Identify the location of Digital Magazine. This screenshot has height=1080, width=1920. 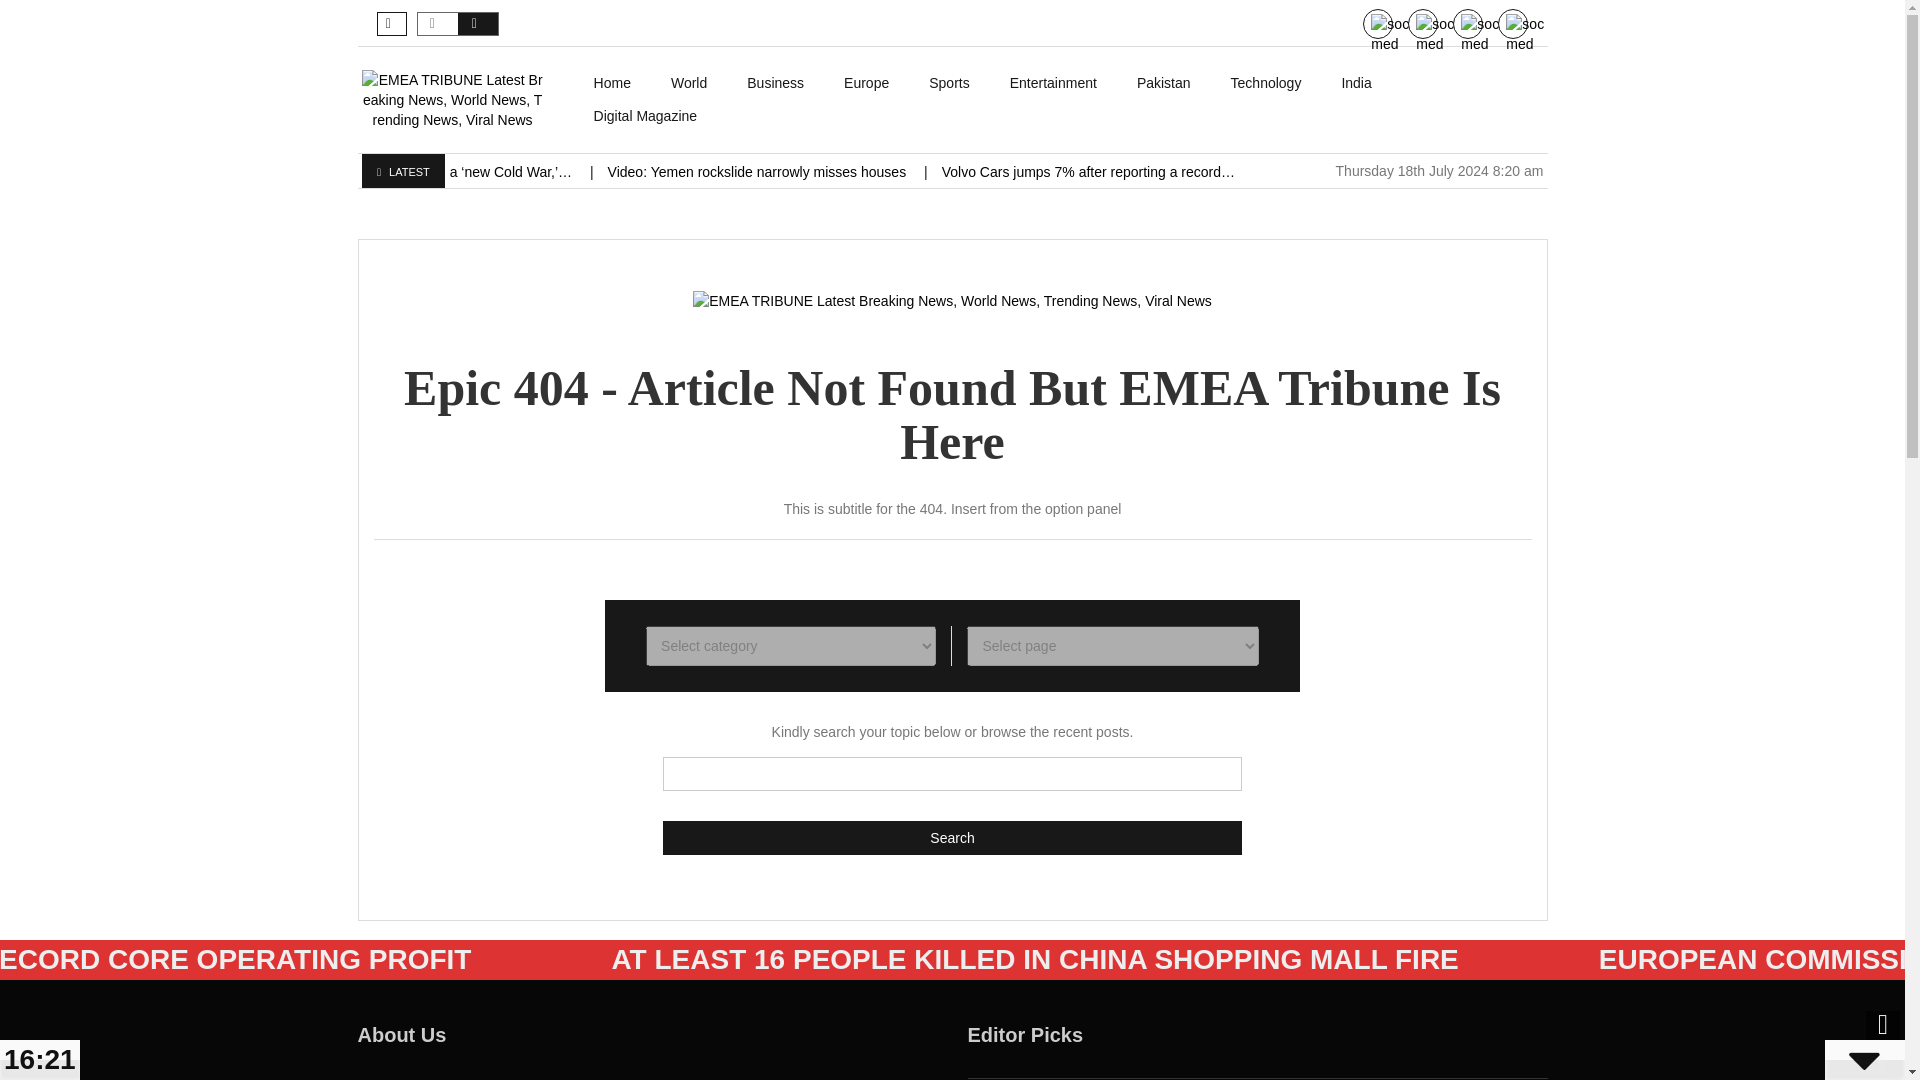
(646, 116).